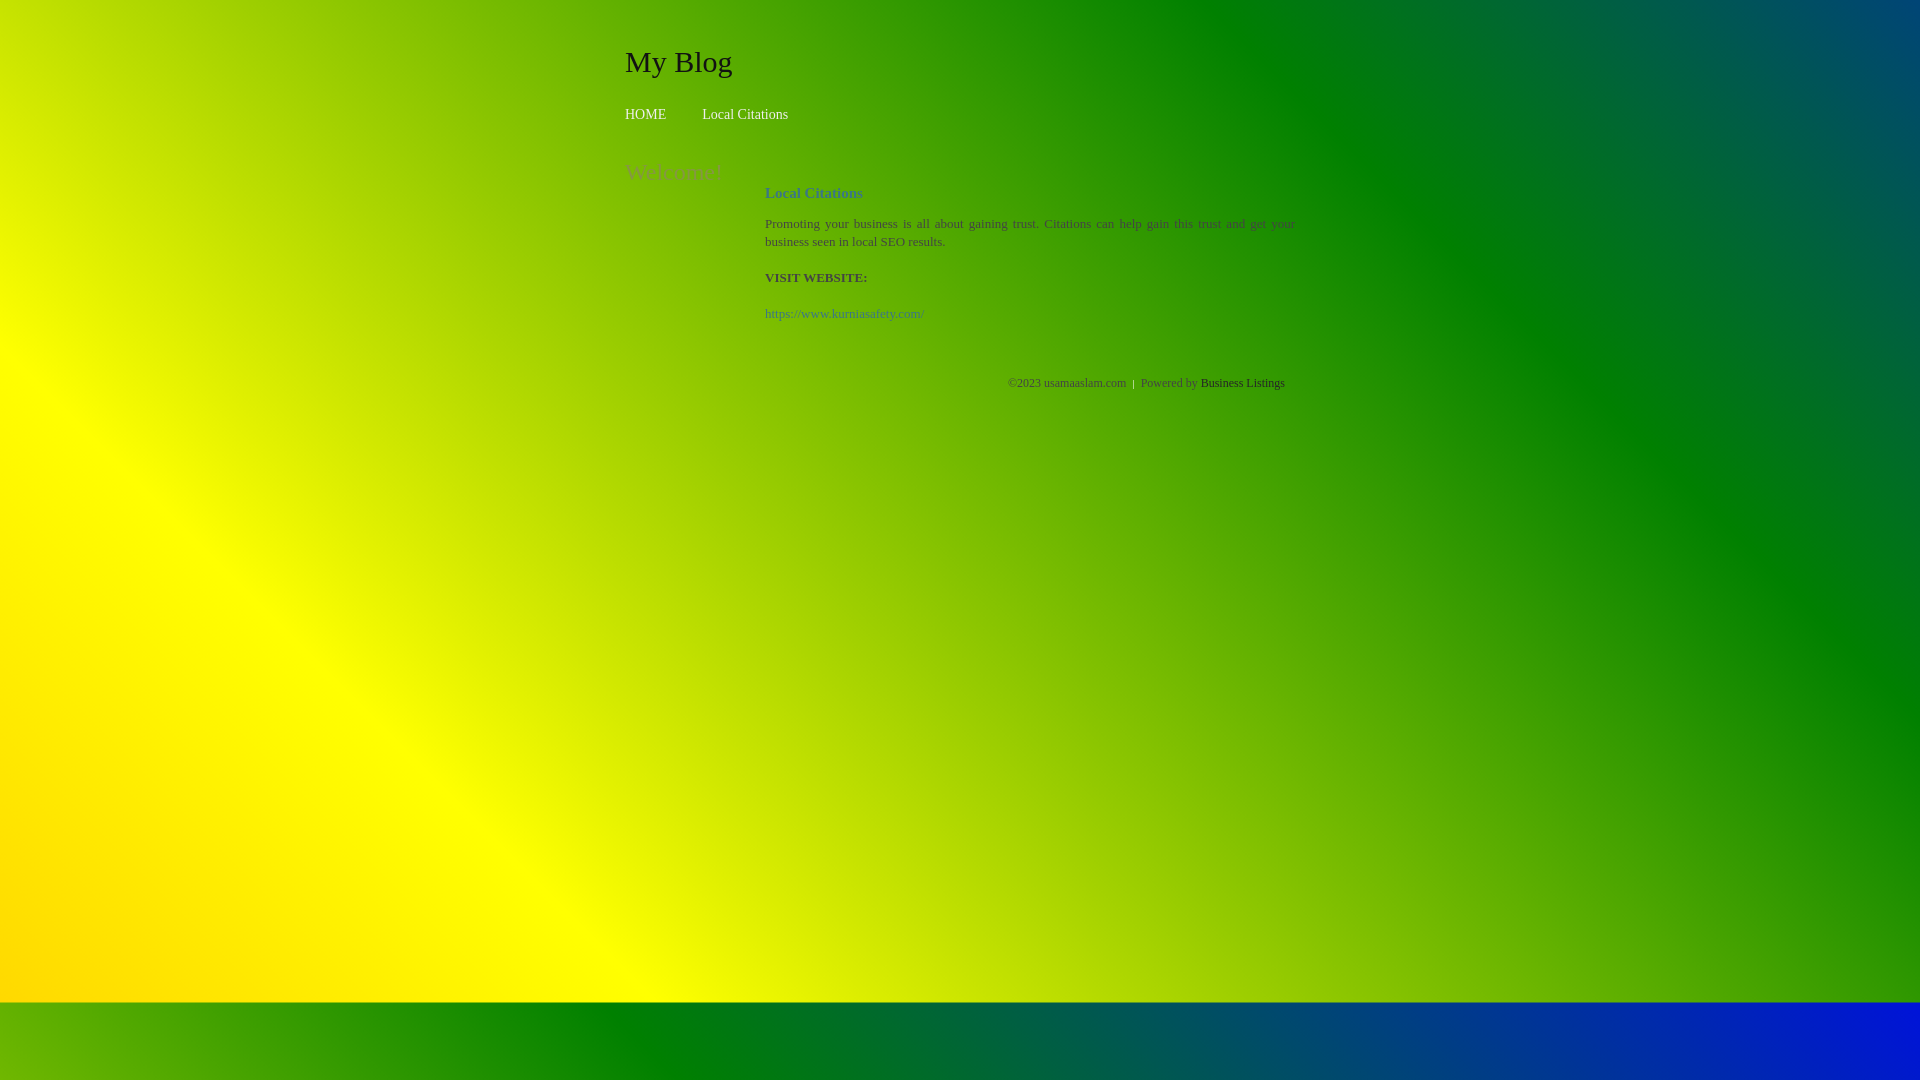 The width and height of the screenshot is (1920, 1080). Describe the element at coordinates (1243, 383) in the screenshot. I see `Business Listings` at that location.